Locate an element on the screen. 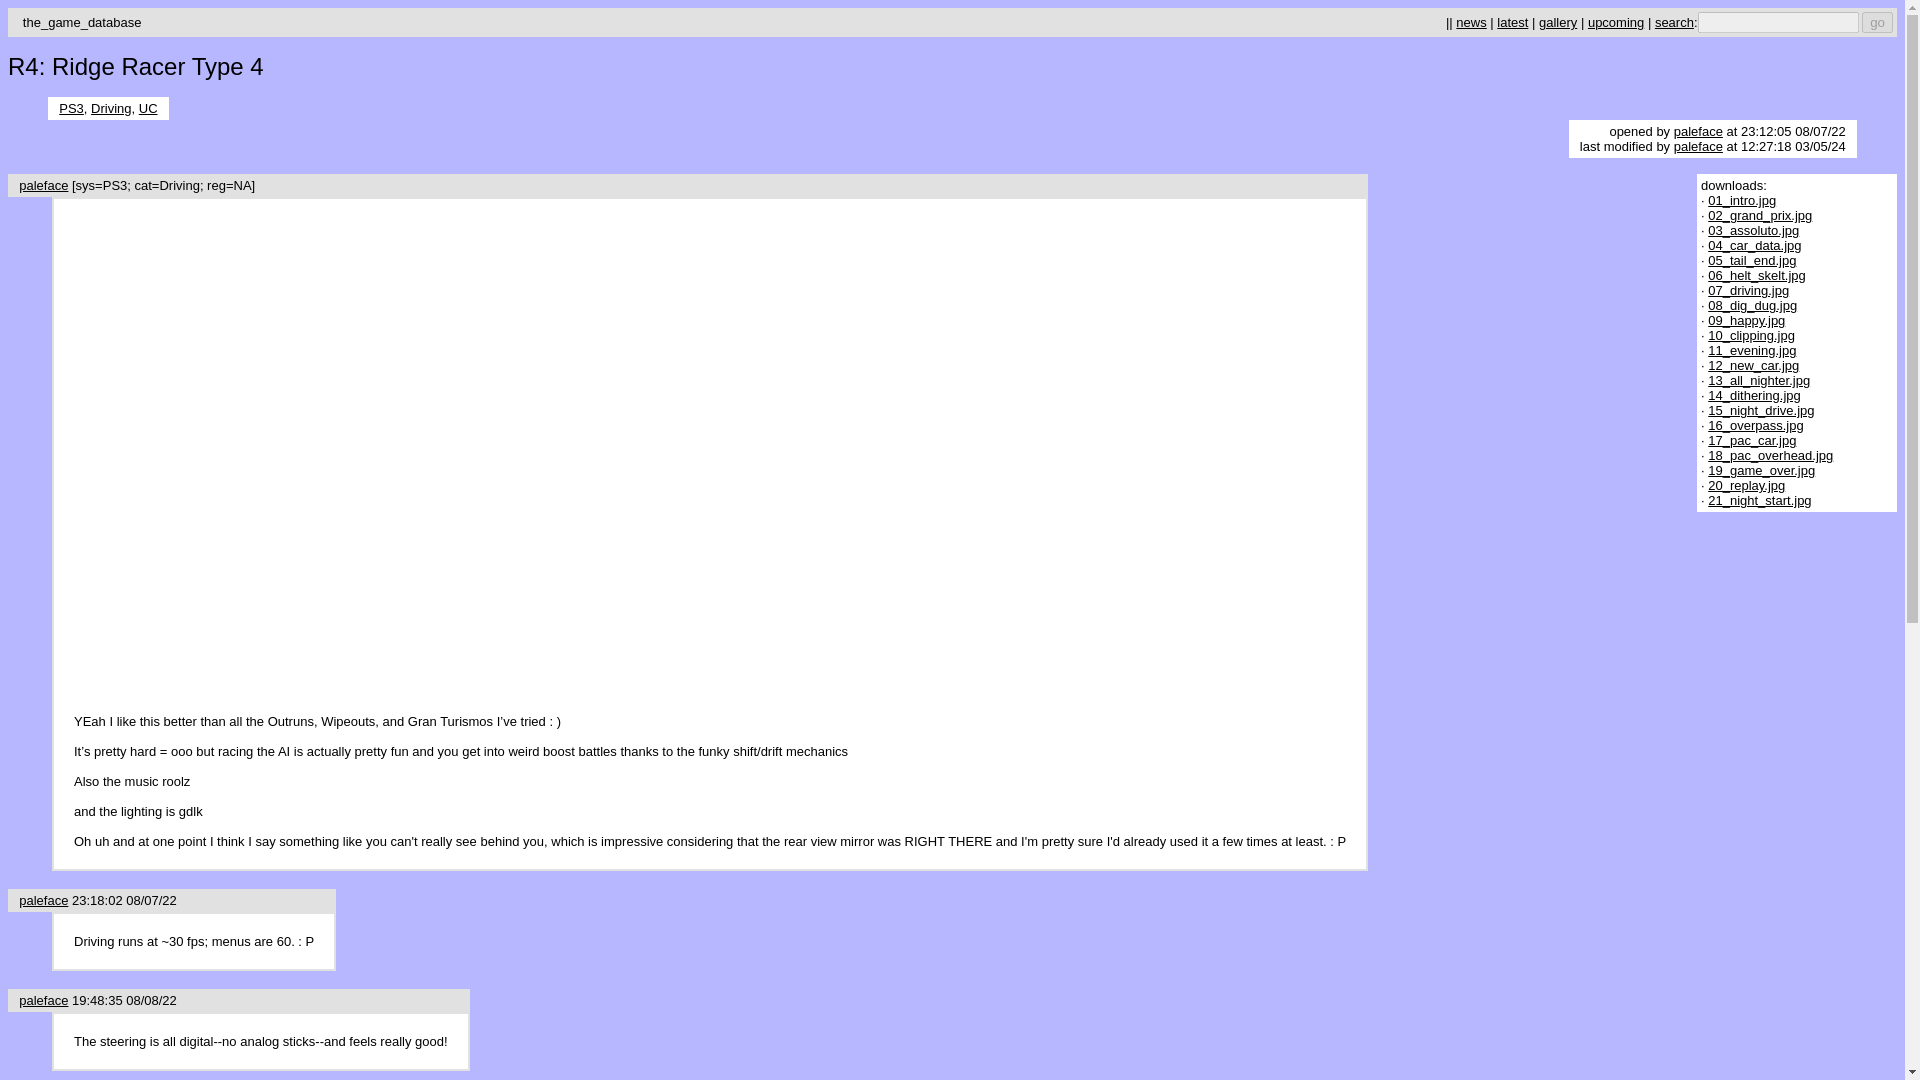  UC is located at coordinates (148, 108).